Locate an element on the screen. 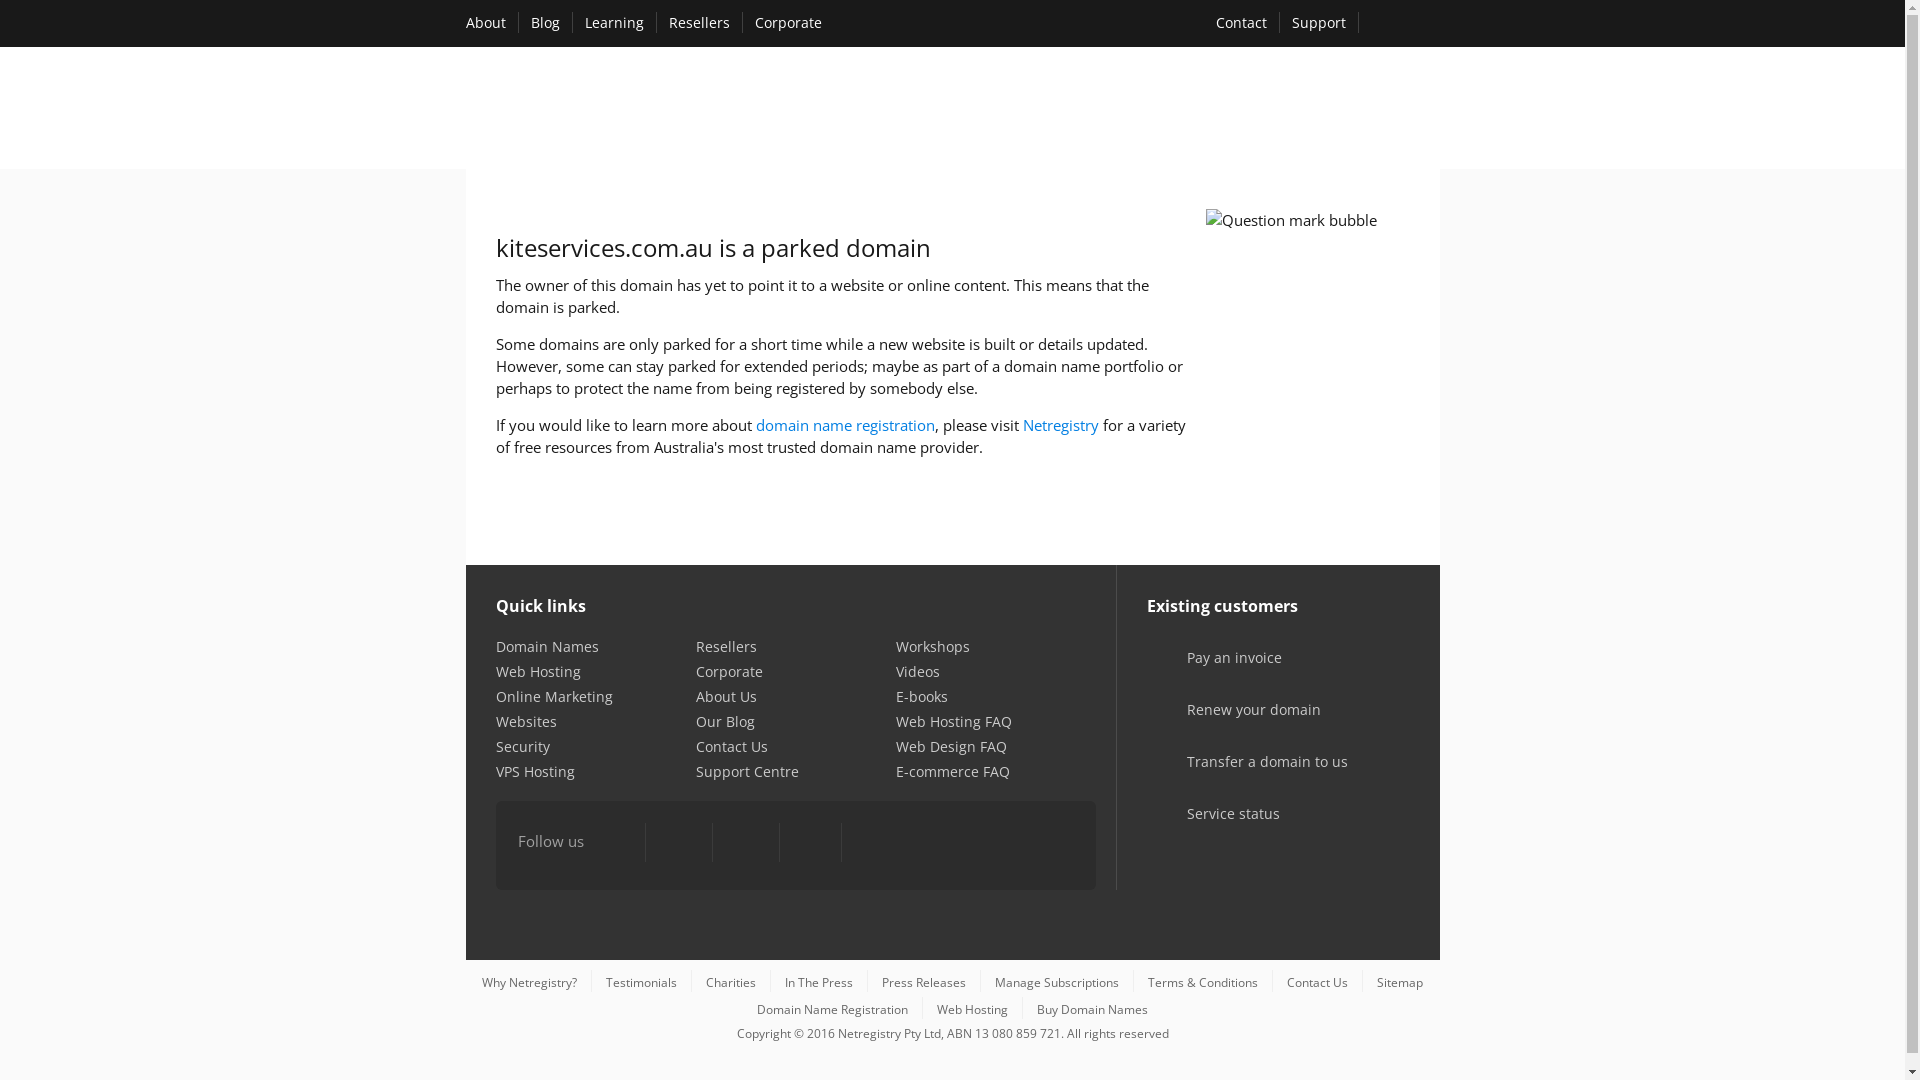 The width and height of the screenshot is (1920, 1080). Web Design FAQ is located at coordinates (952, 746).